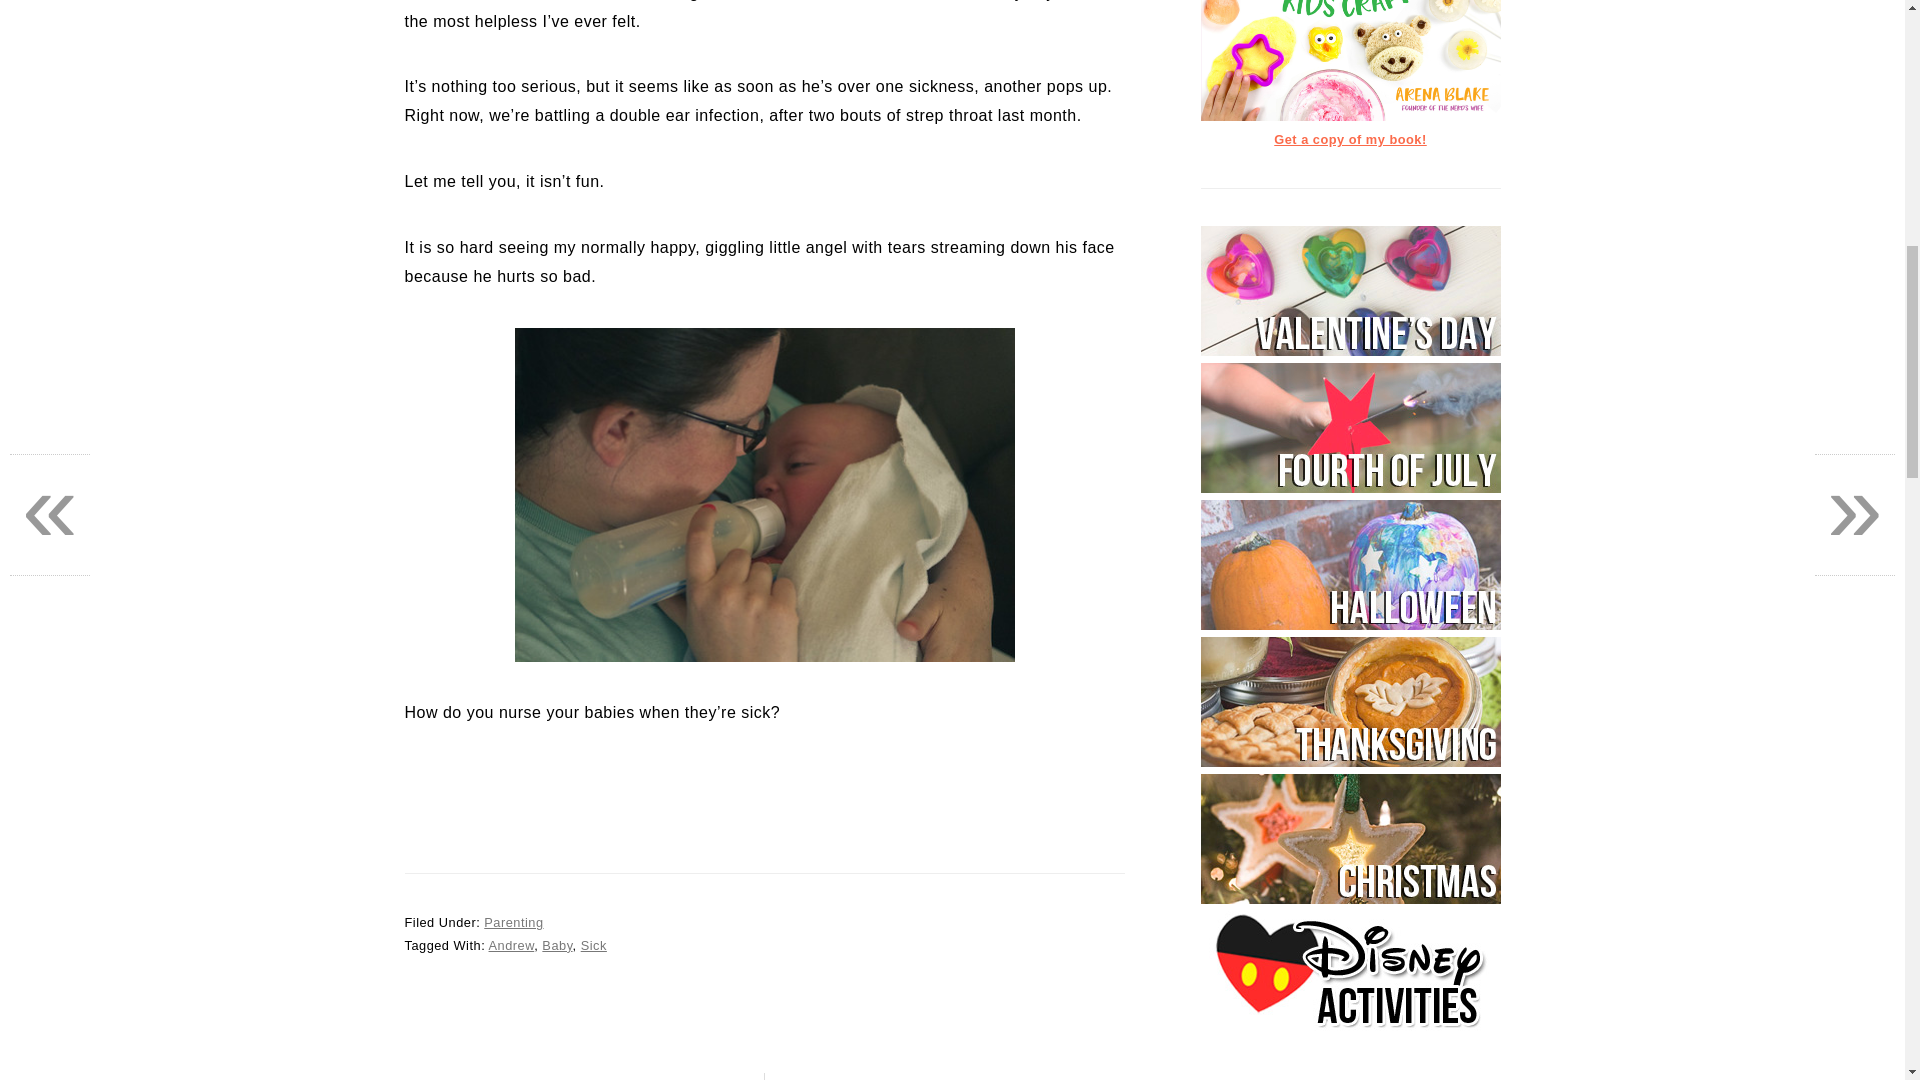  I want to click on Baby, so click(556, 945).